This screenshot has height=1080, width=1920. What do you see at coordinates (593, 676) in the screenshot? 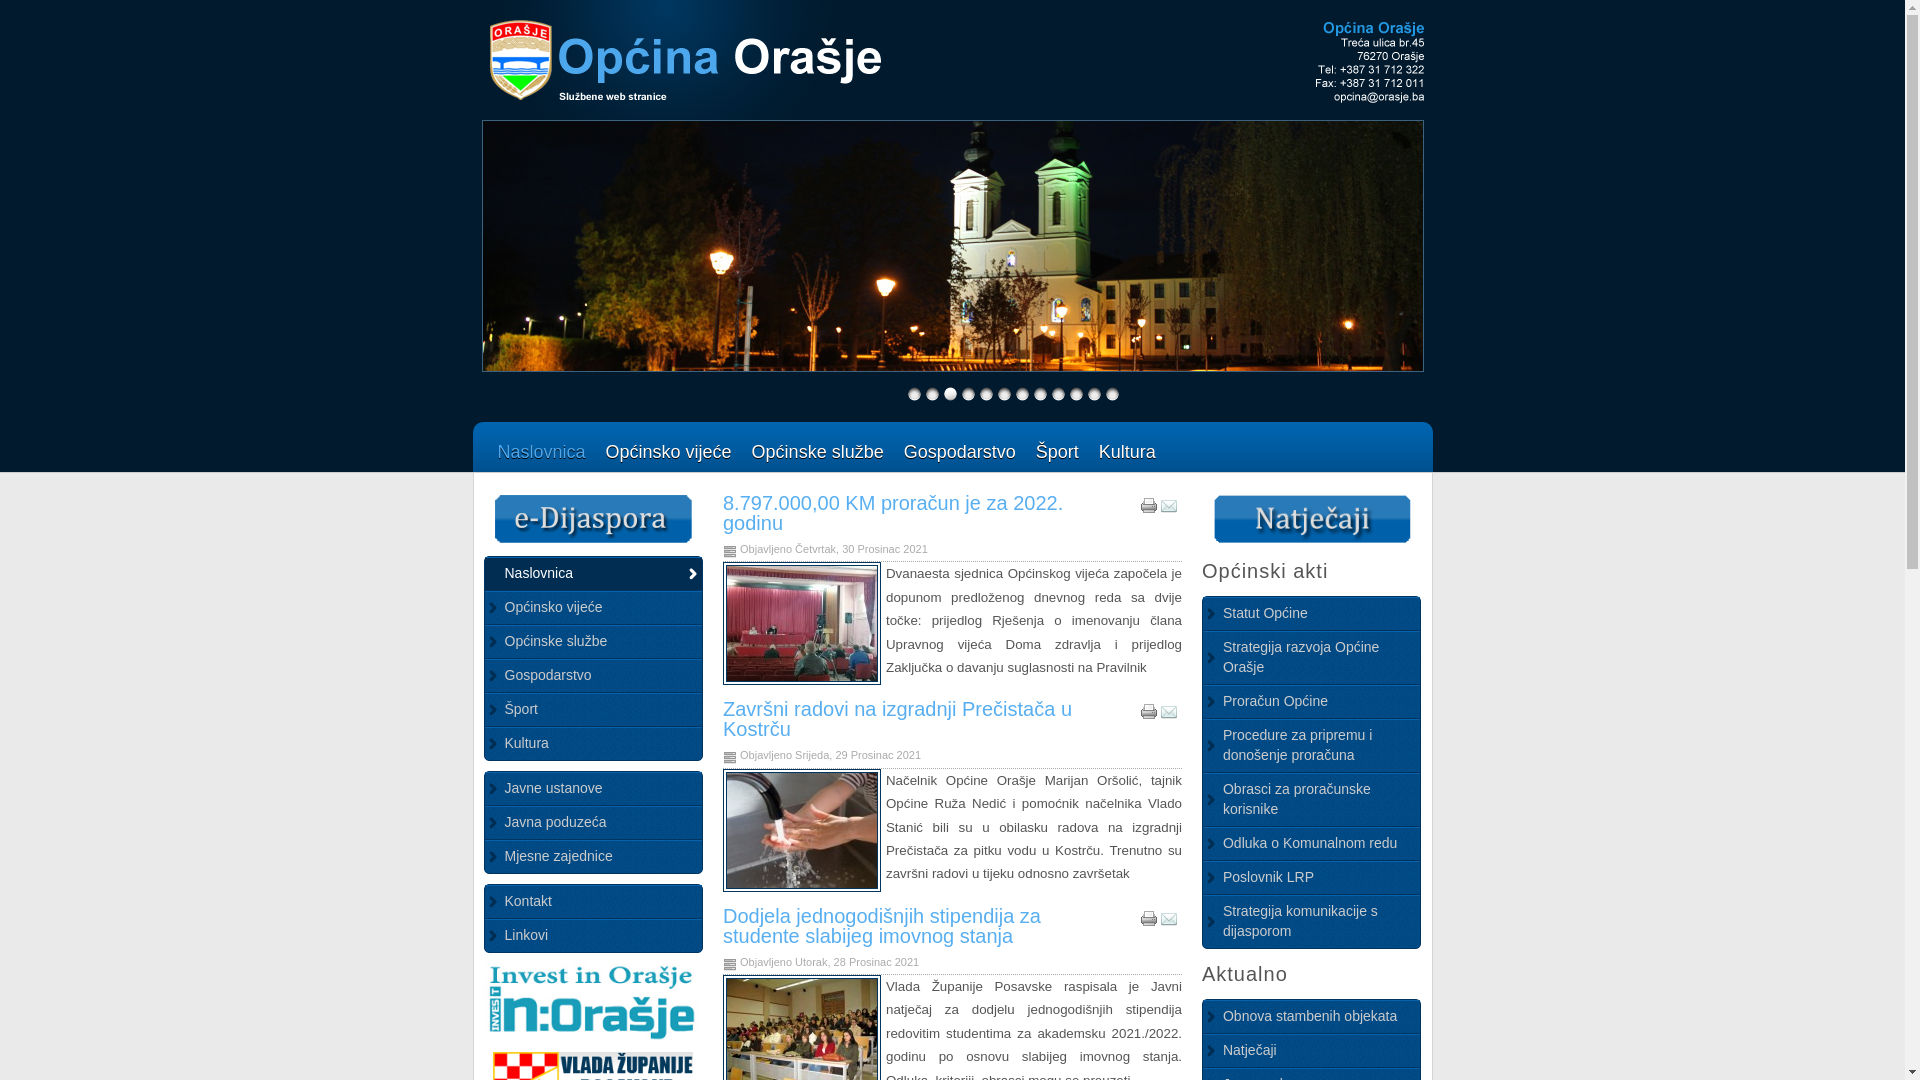
I see `Gospodarstvo` at bounding box center [593, 676].